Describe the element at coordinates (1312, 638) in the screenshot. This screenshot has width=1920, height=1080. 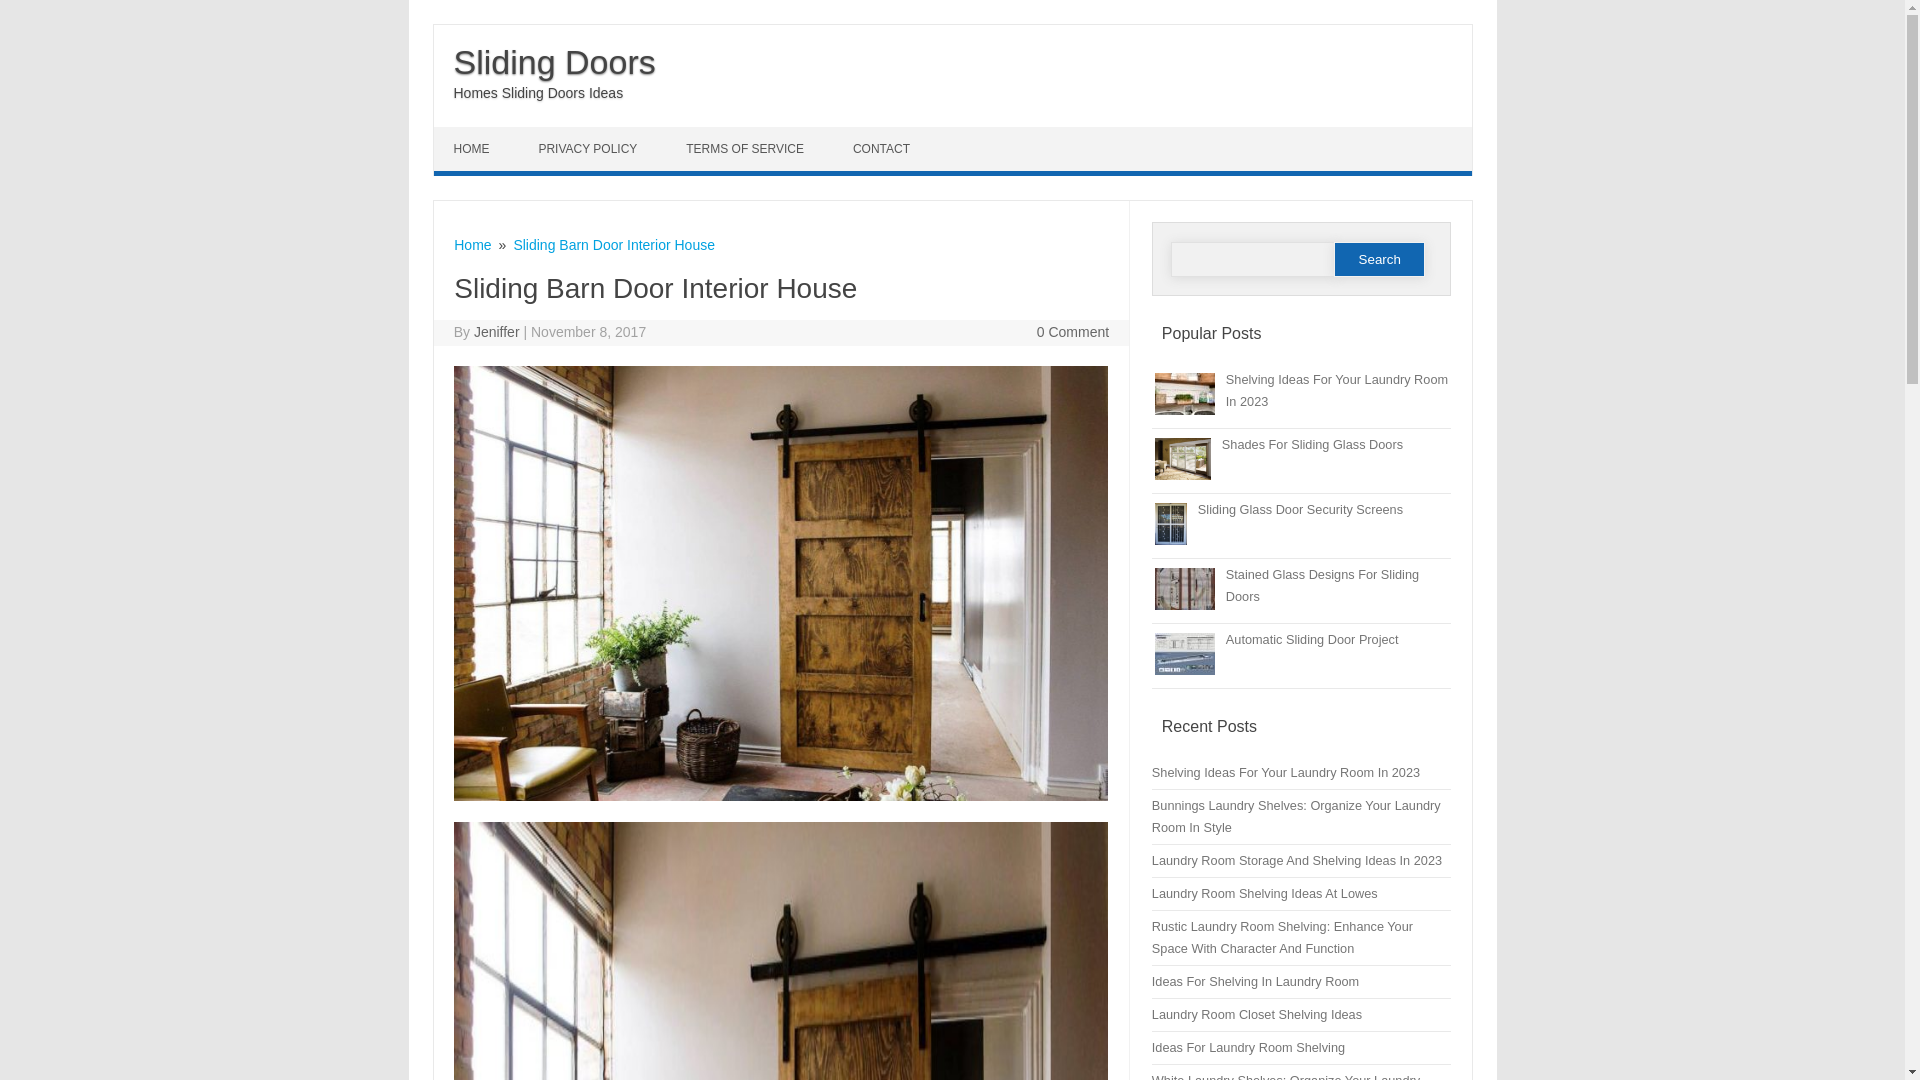
I see `Automatic Sliding Door Project` at that location.